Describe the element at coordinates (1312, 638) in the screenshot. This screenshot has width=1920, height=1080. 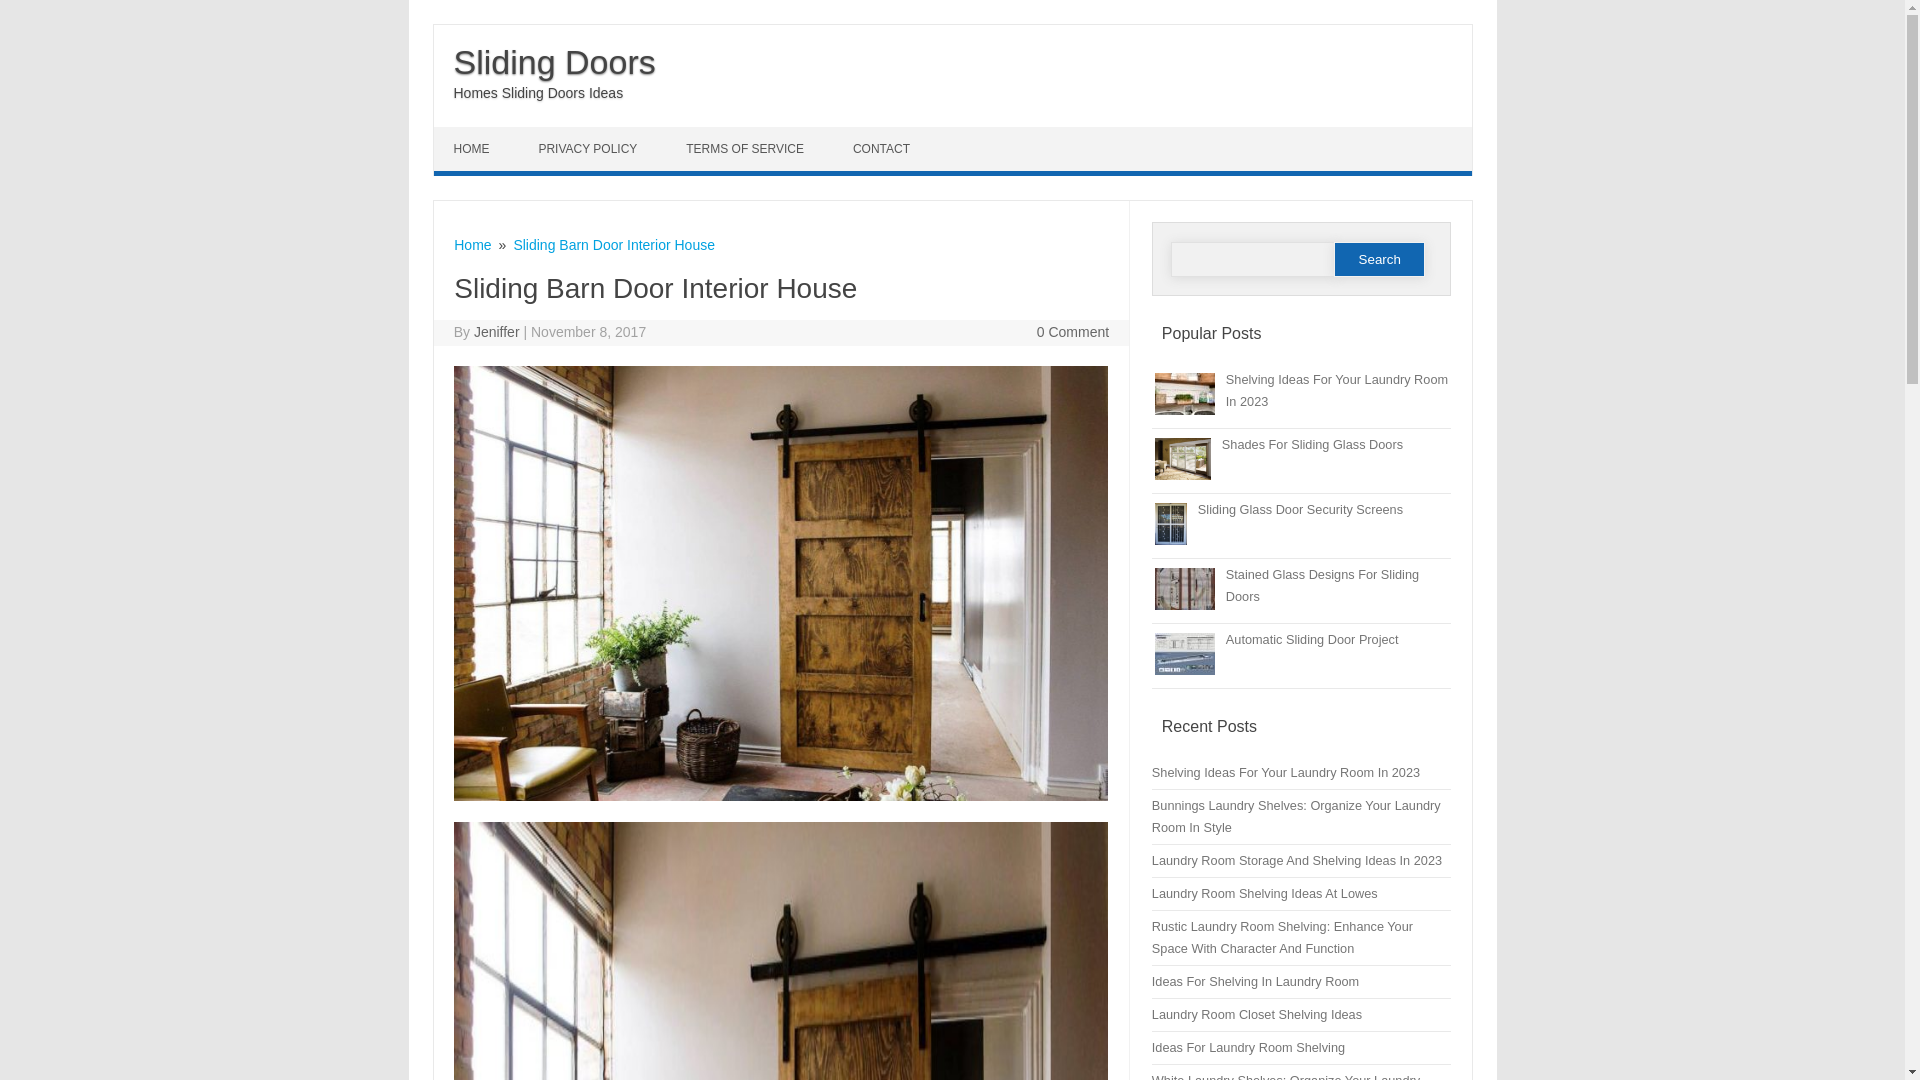
I see `Automatic Sliding Door Project` at that location.